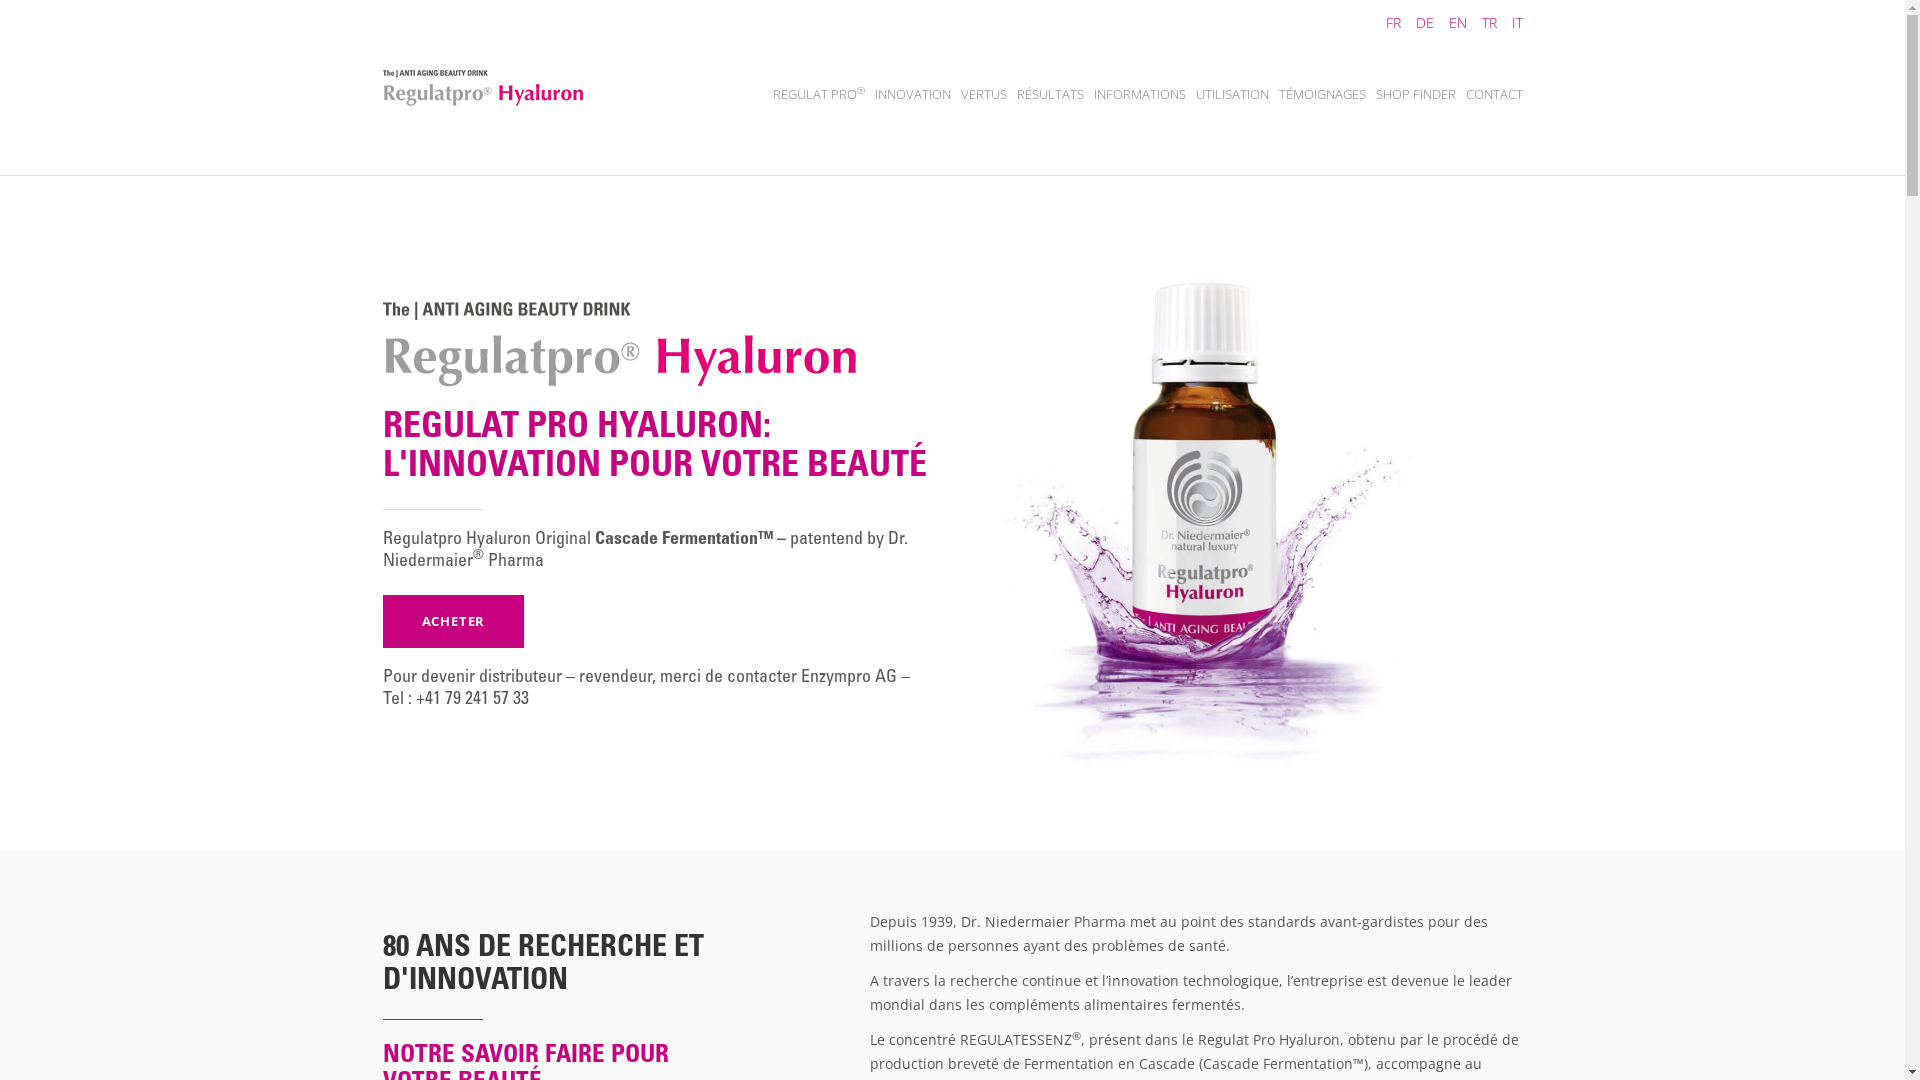 The image size is (1920, 1080). What do you see at coordinates (1450, 22) in the screenshot?
I see `EN` at bounding box center [1450, 22].